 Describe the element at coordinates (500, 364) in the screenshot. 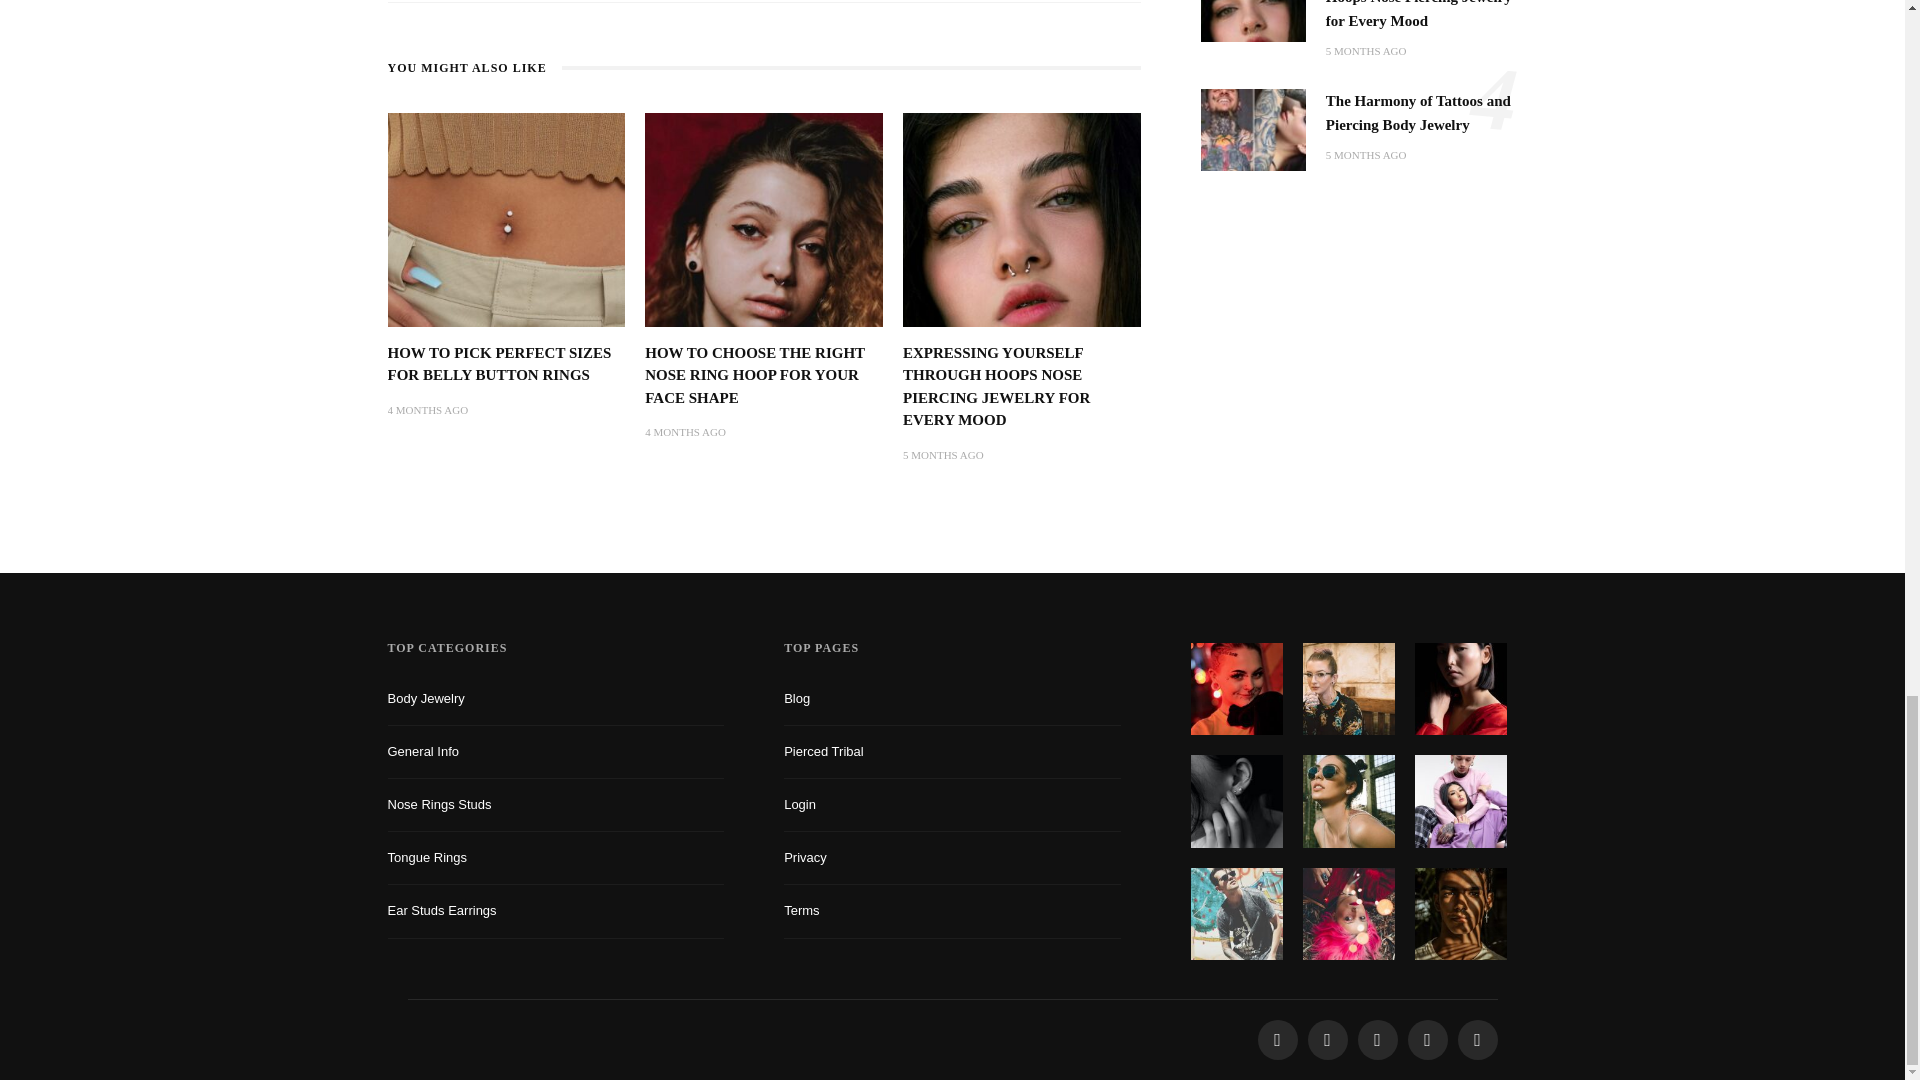

I see `How To Pick Perfect Sizes For Belly Button Rings` at that location.